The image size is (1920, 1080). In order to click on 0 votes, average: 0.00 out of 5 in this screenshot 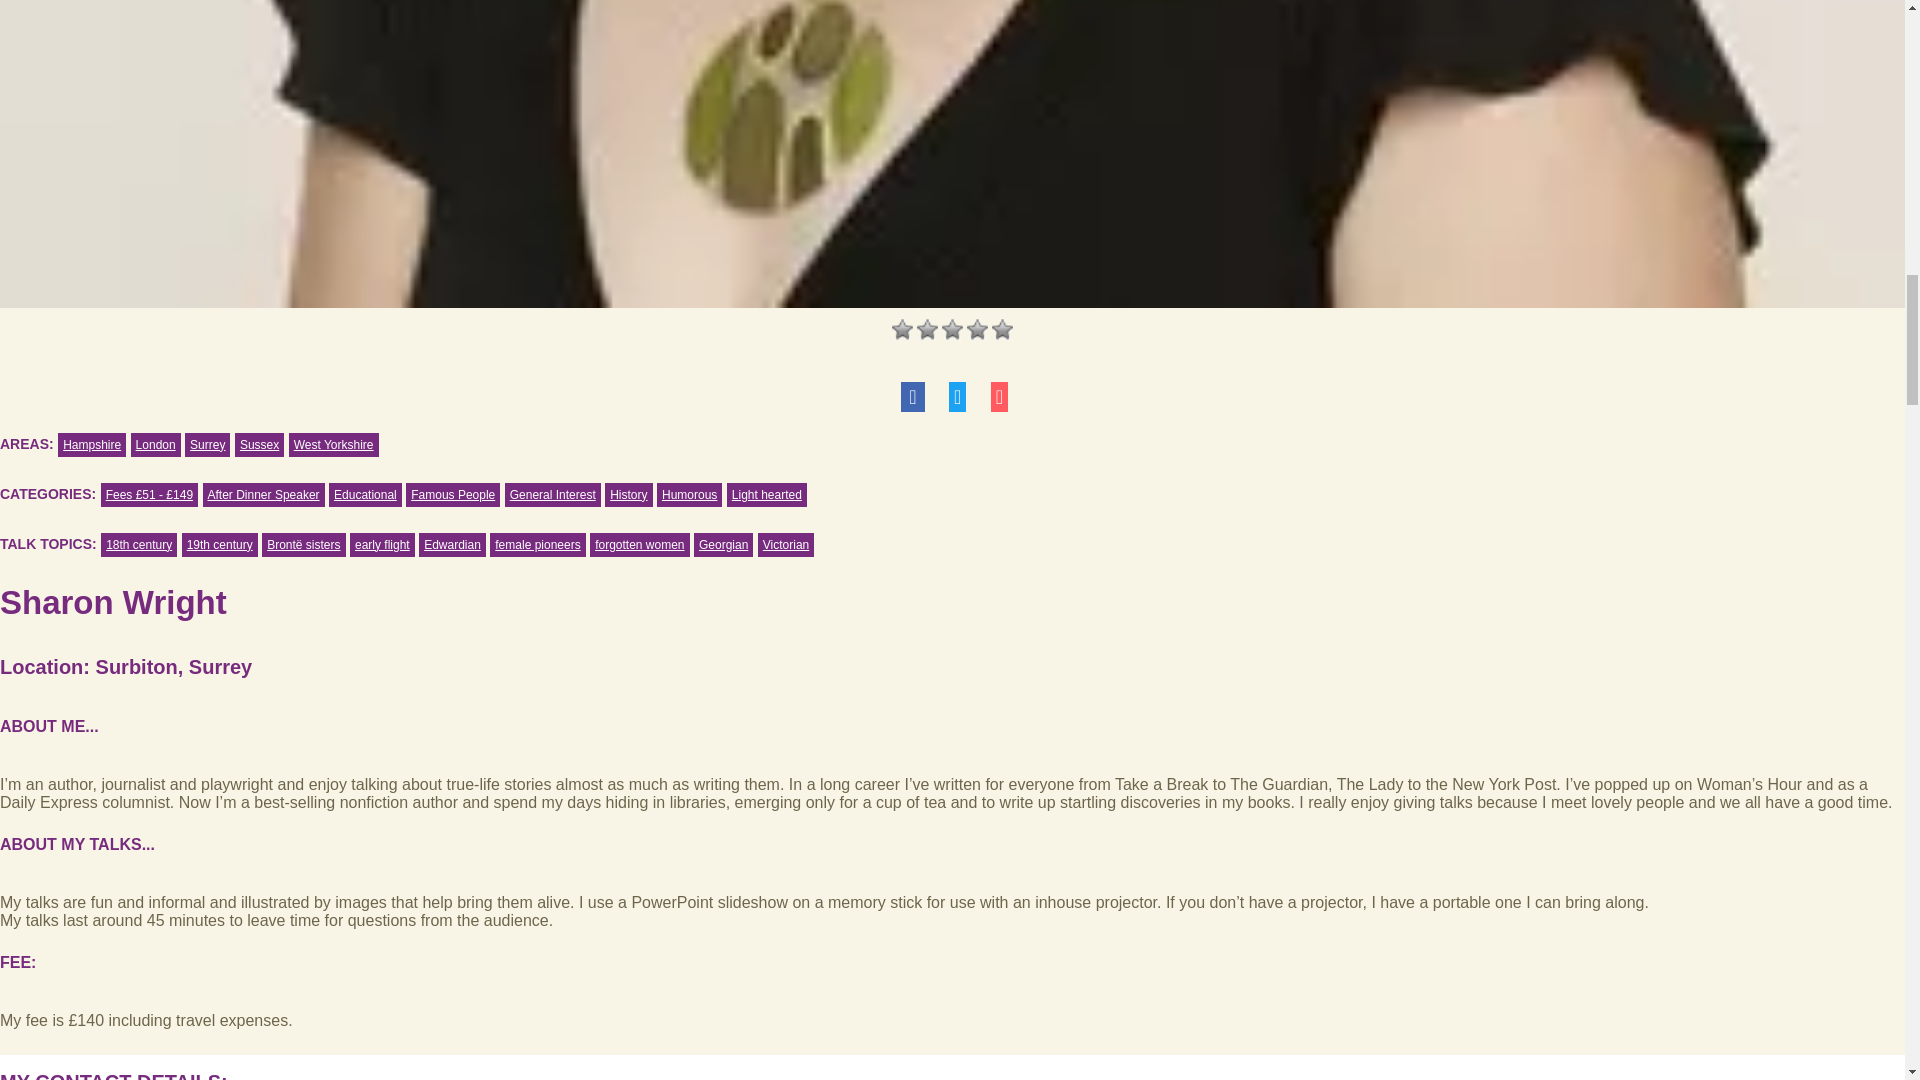, I will do `click(952, 329)`.